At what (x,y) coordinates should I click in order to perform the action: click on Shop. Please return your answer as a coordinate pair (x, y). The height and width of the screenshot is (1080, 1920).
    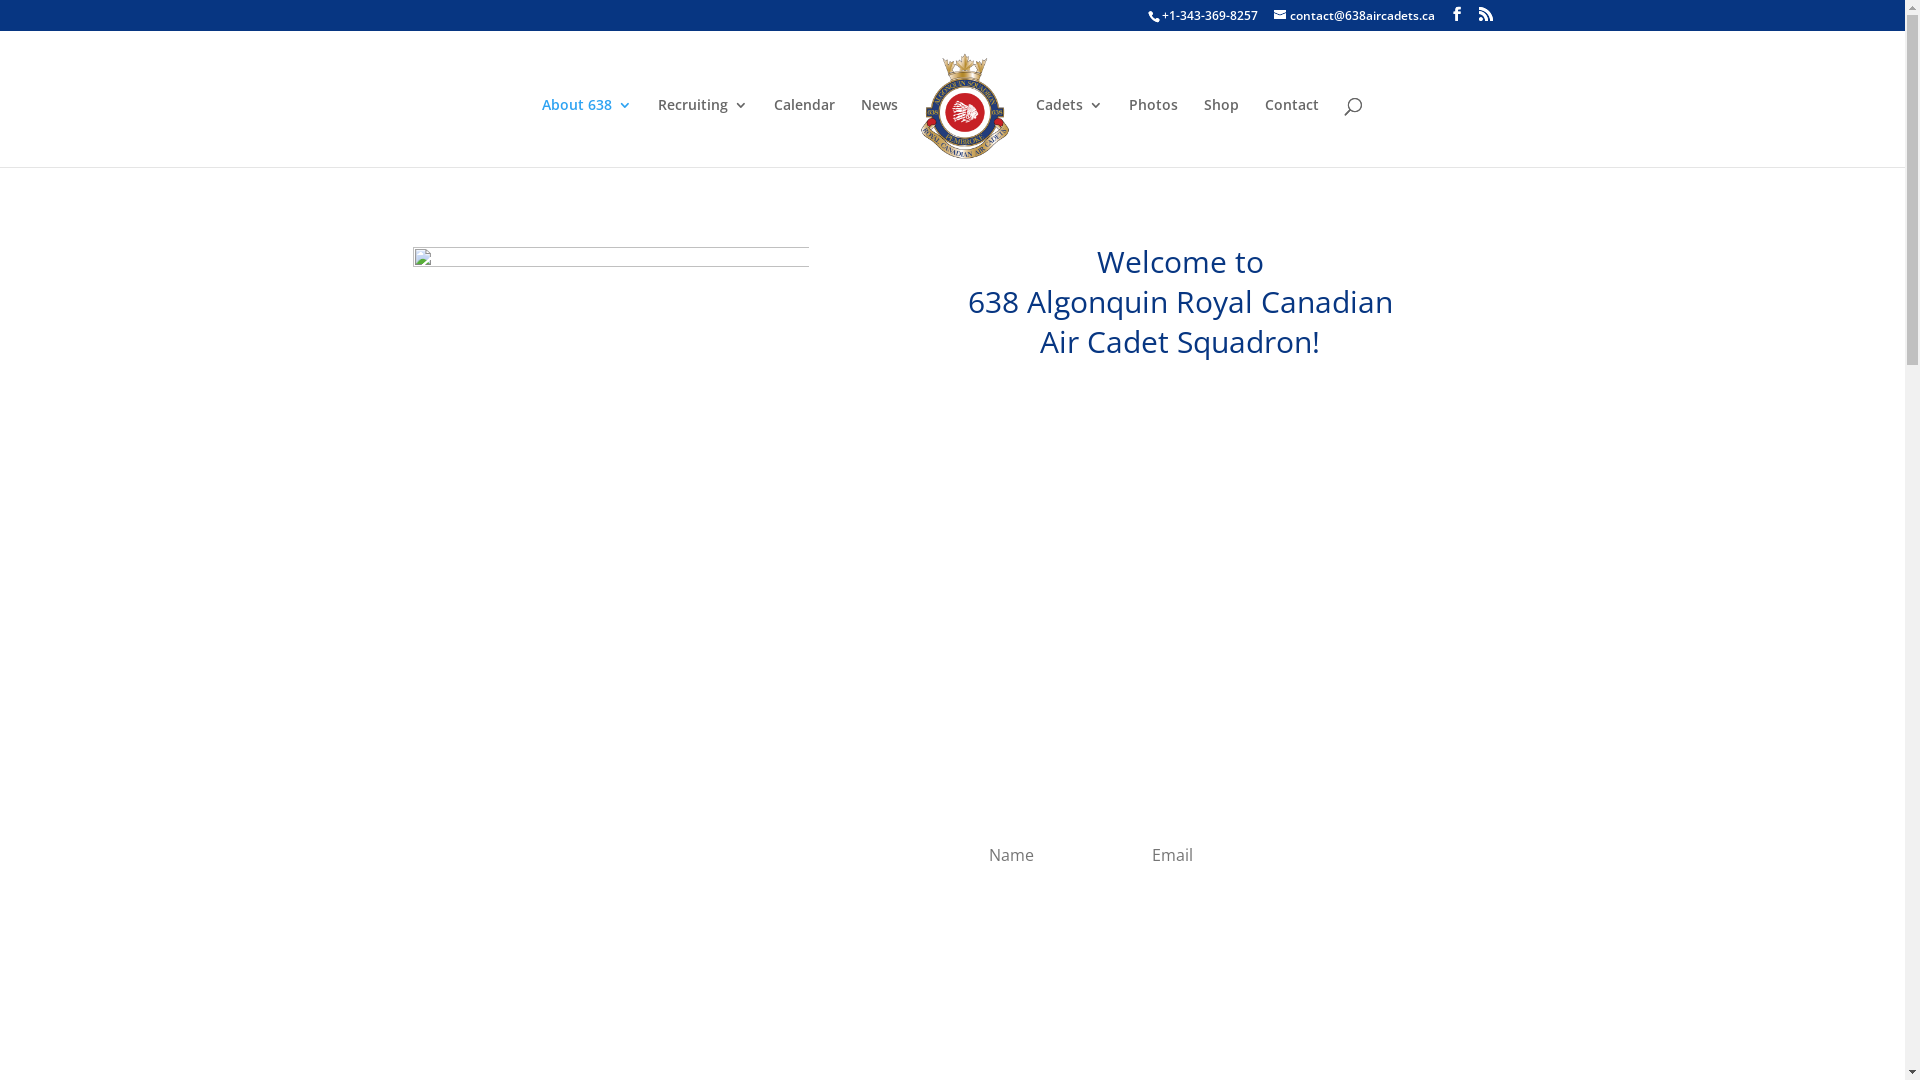
    Looking at the image, I should click on (1222, 132).